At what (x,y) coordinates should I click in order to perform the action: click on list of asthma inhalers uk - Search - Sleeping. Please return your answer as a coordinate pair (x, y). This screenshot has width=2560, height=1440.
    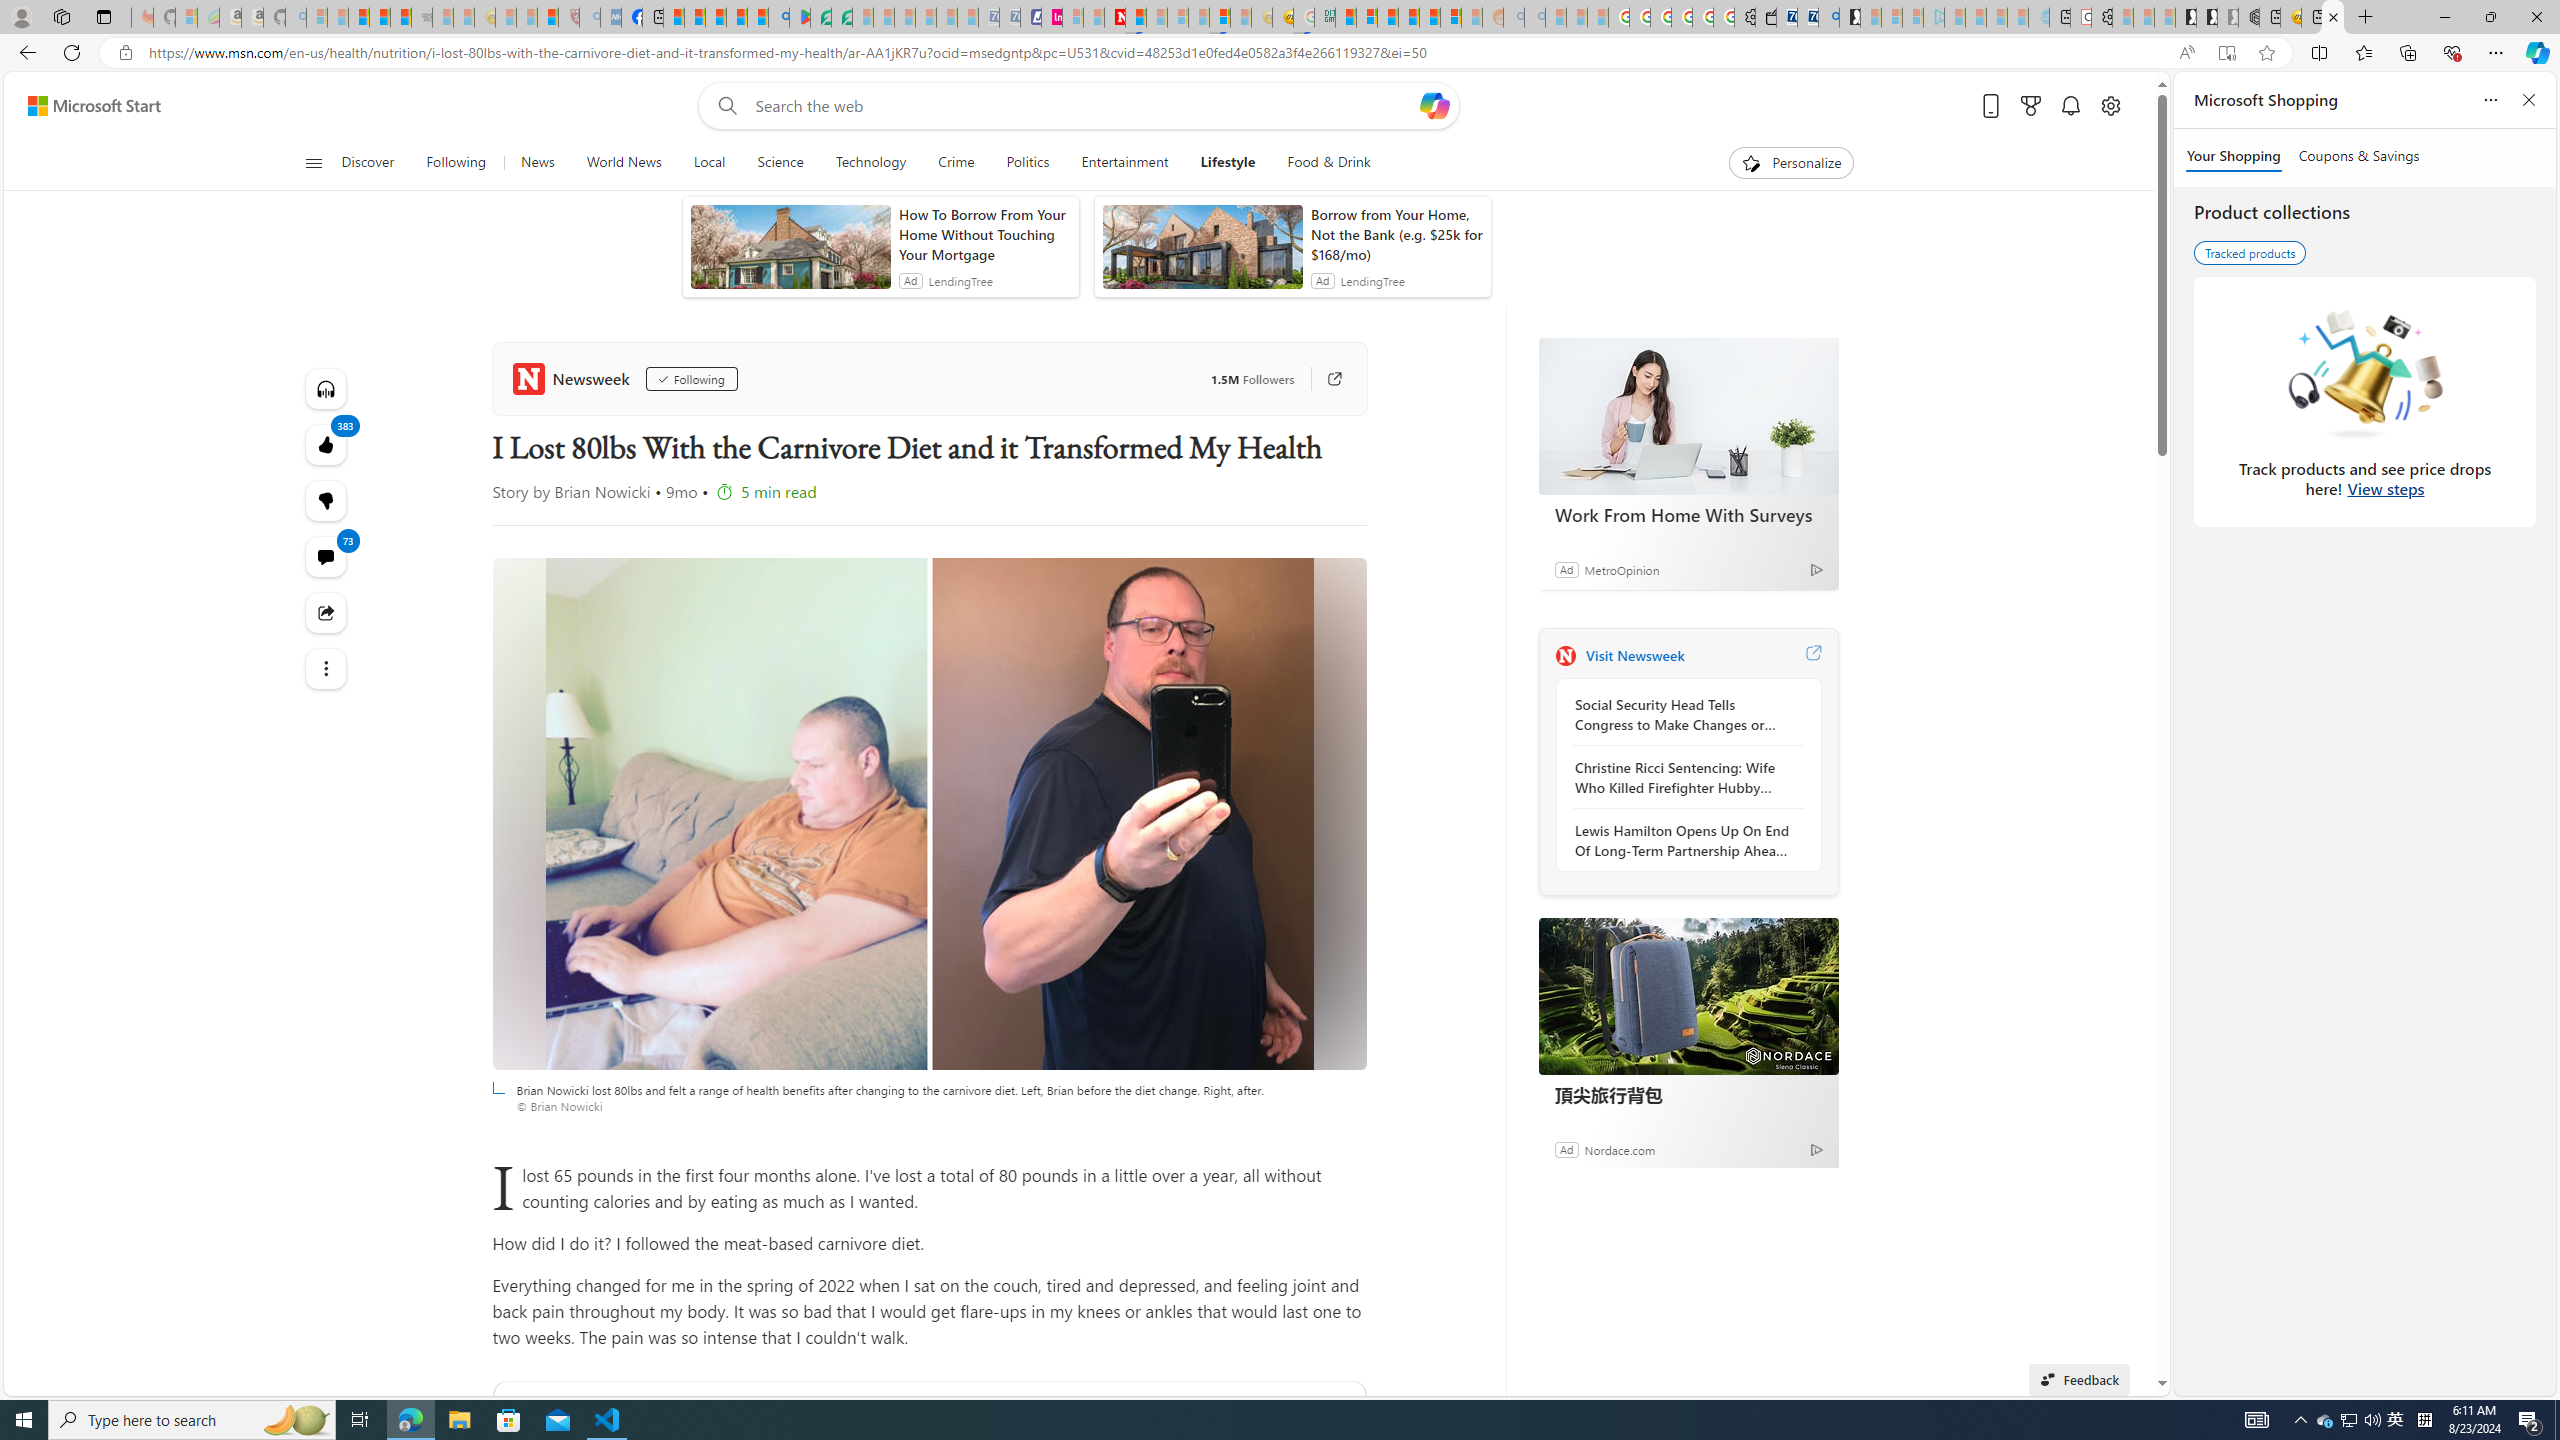
    Looking at the image, I should click on (590, 17).